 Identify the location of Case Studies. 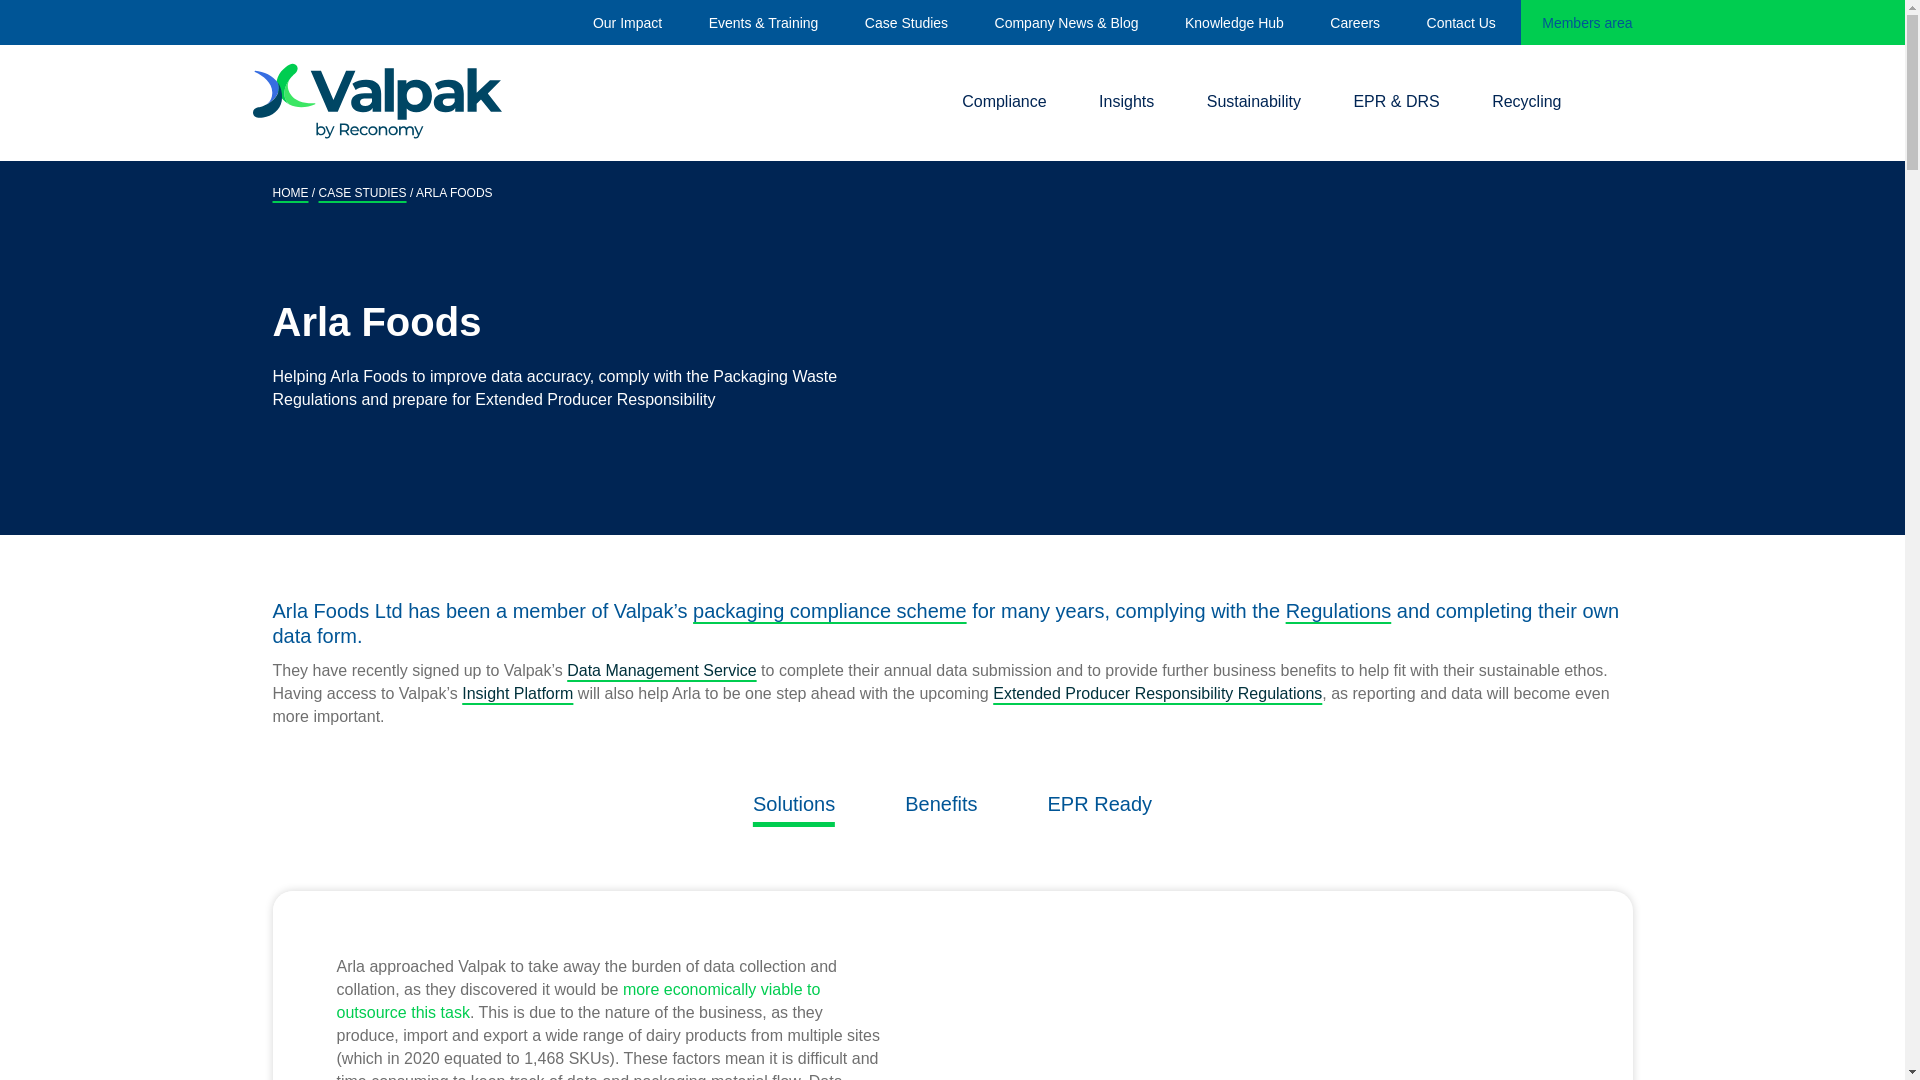
(906, 22).